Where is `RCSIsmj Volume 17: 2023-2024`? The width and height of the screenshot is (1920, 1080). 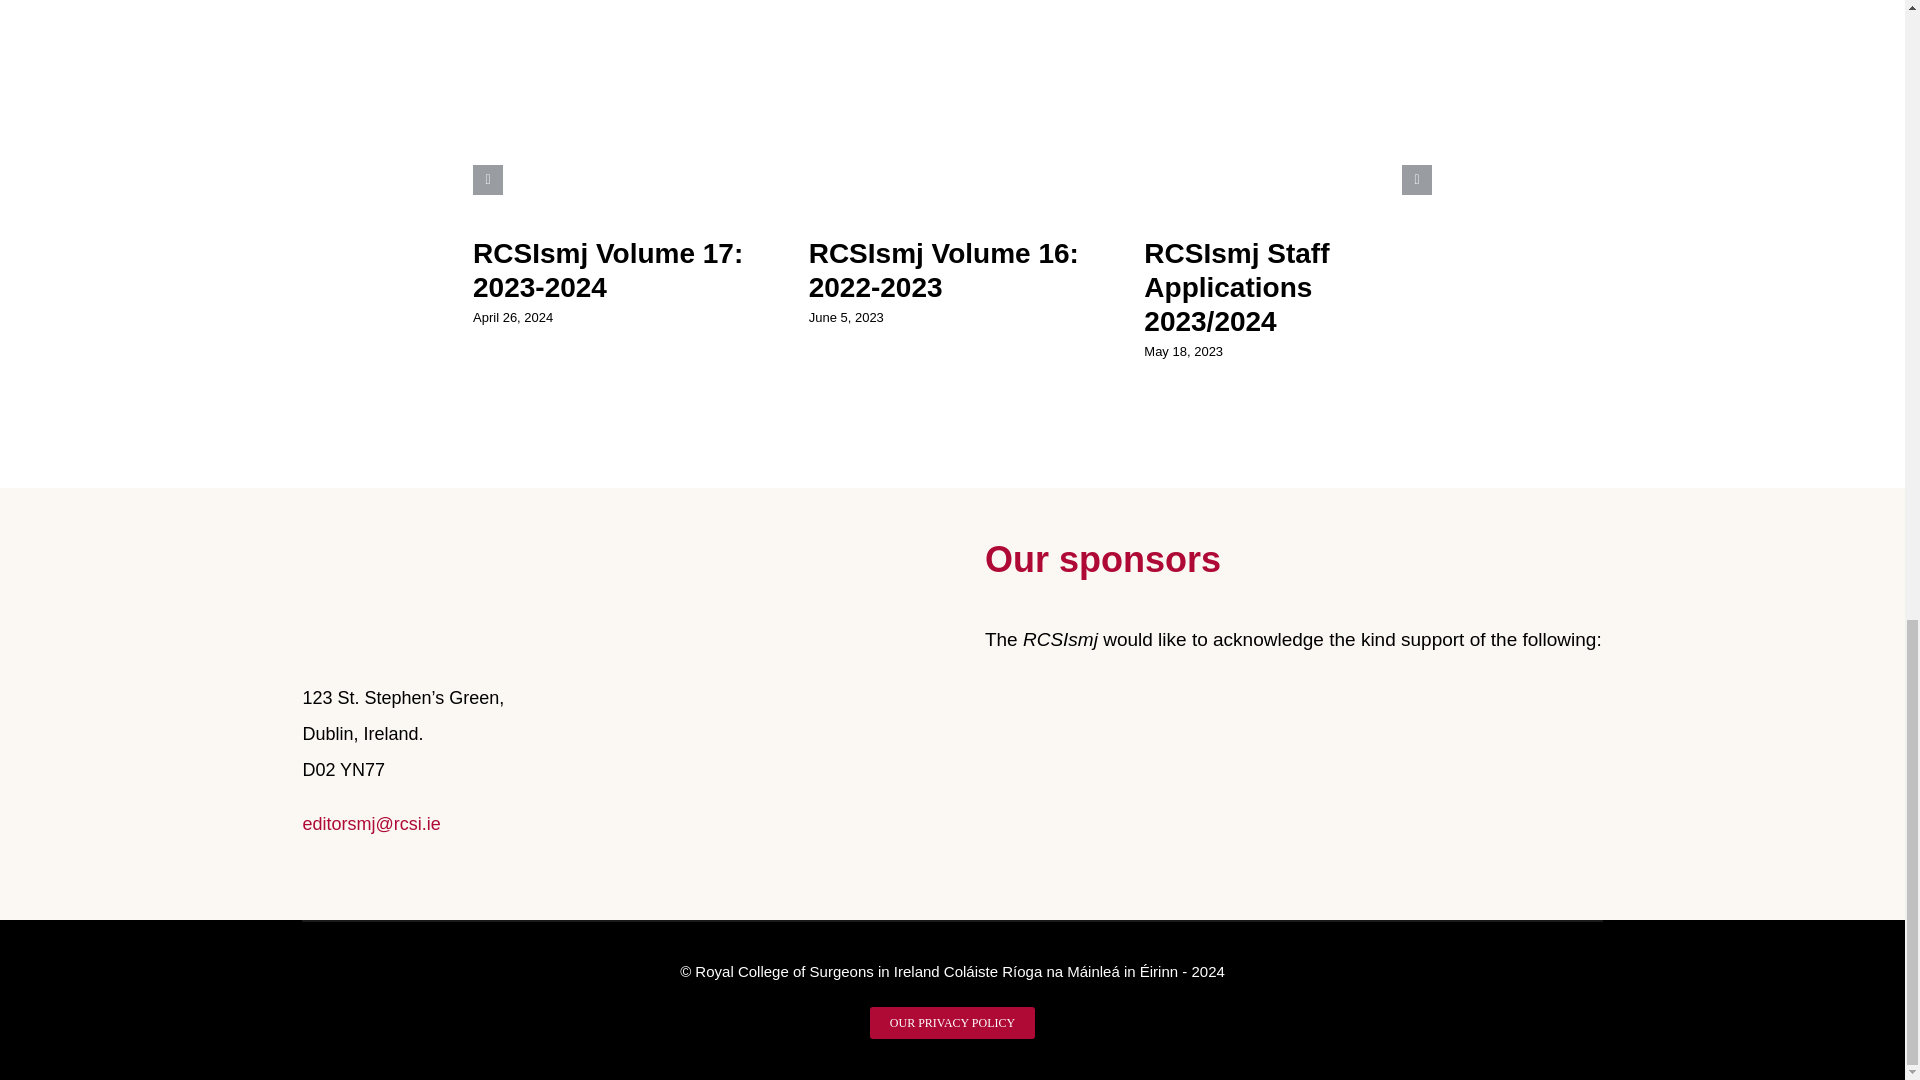 RCSIsmj Volume 17: 2023-2024 is located at coordinates (608, 270).